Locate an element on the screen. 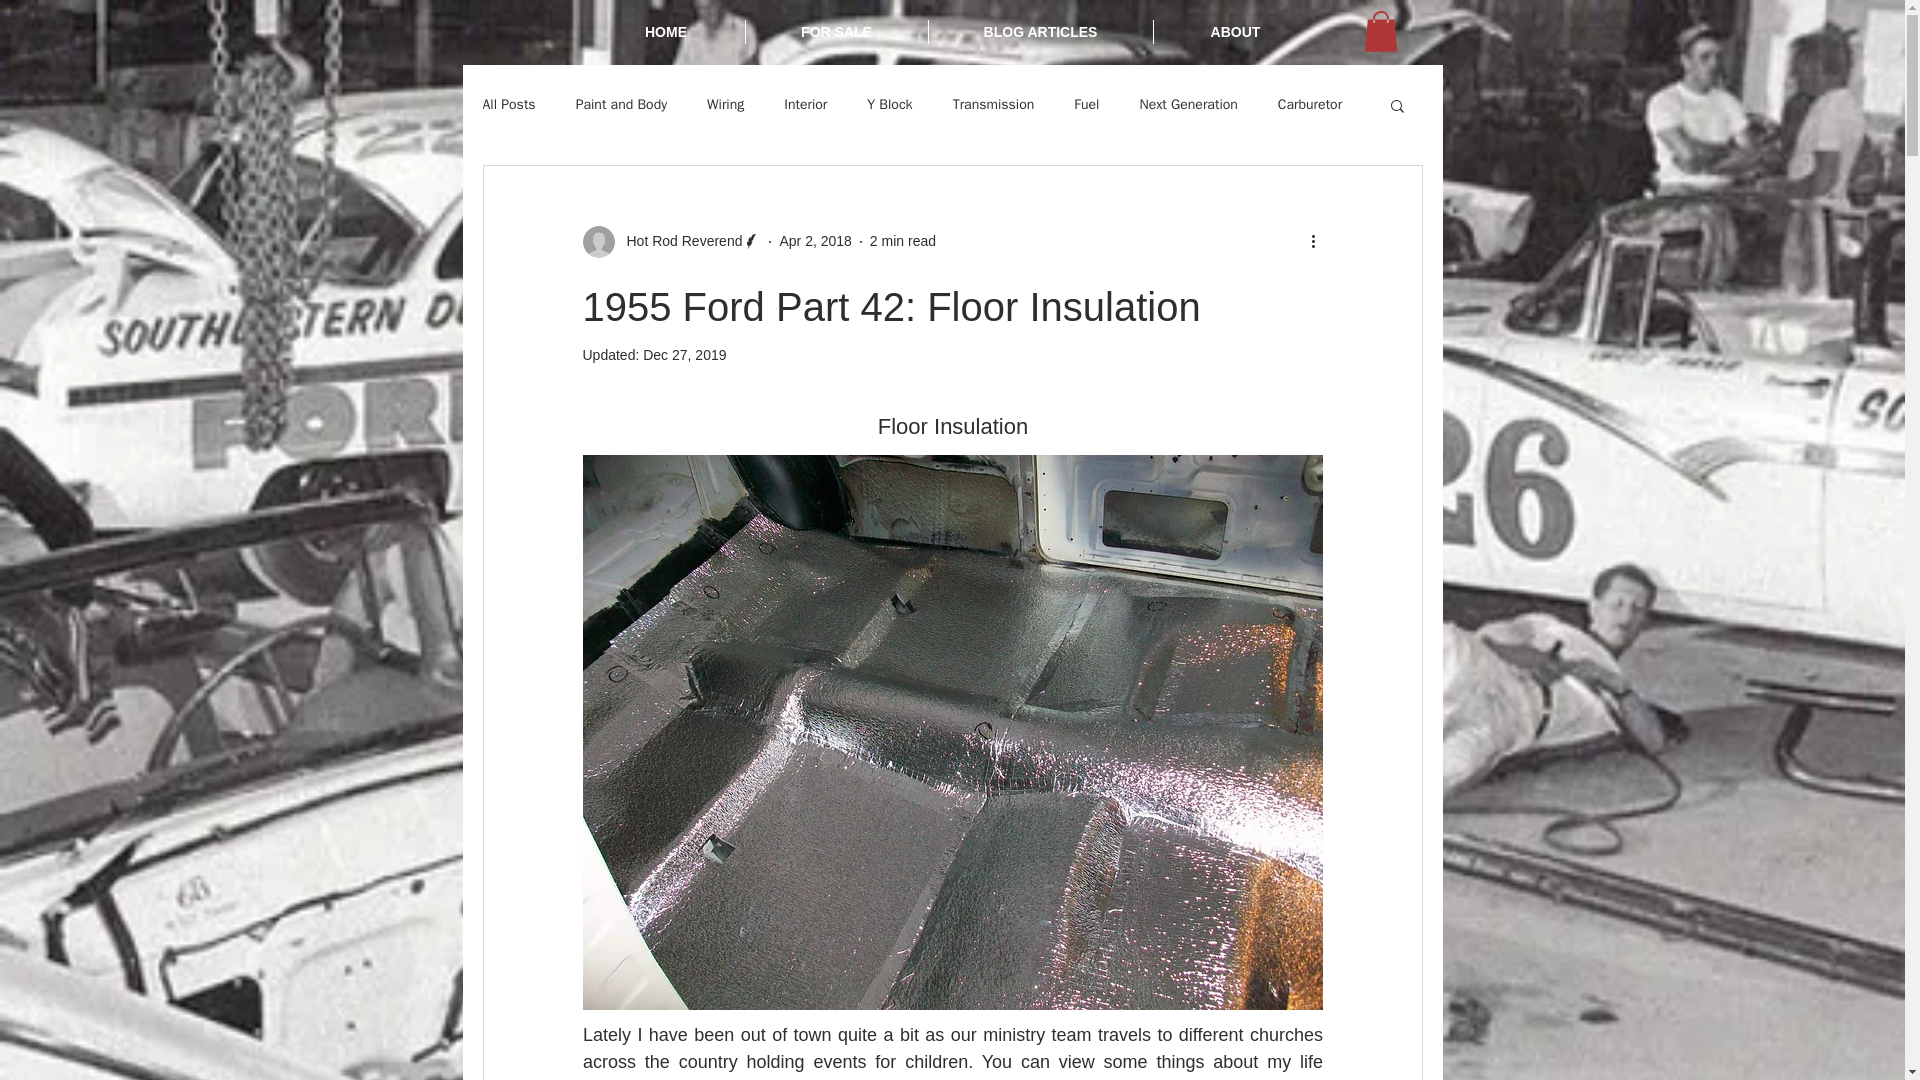  Apr 2, 2018 is located at coordinates (814, 241).